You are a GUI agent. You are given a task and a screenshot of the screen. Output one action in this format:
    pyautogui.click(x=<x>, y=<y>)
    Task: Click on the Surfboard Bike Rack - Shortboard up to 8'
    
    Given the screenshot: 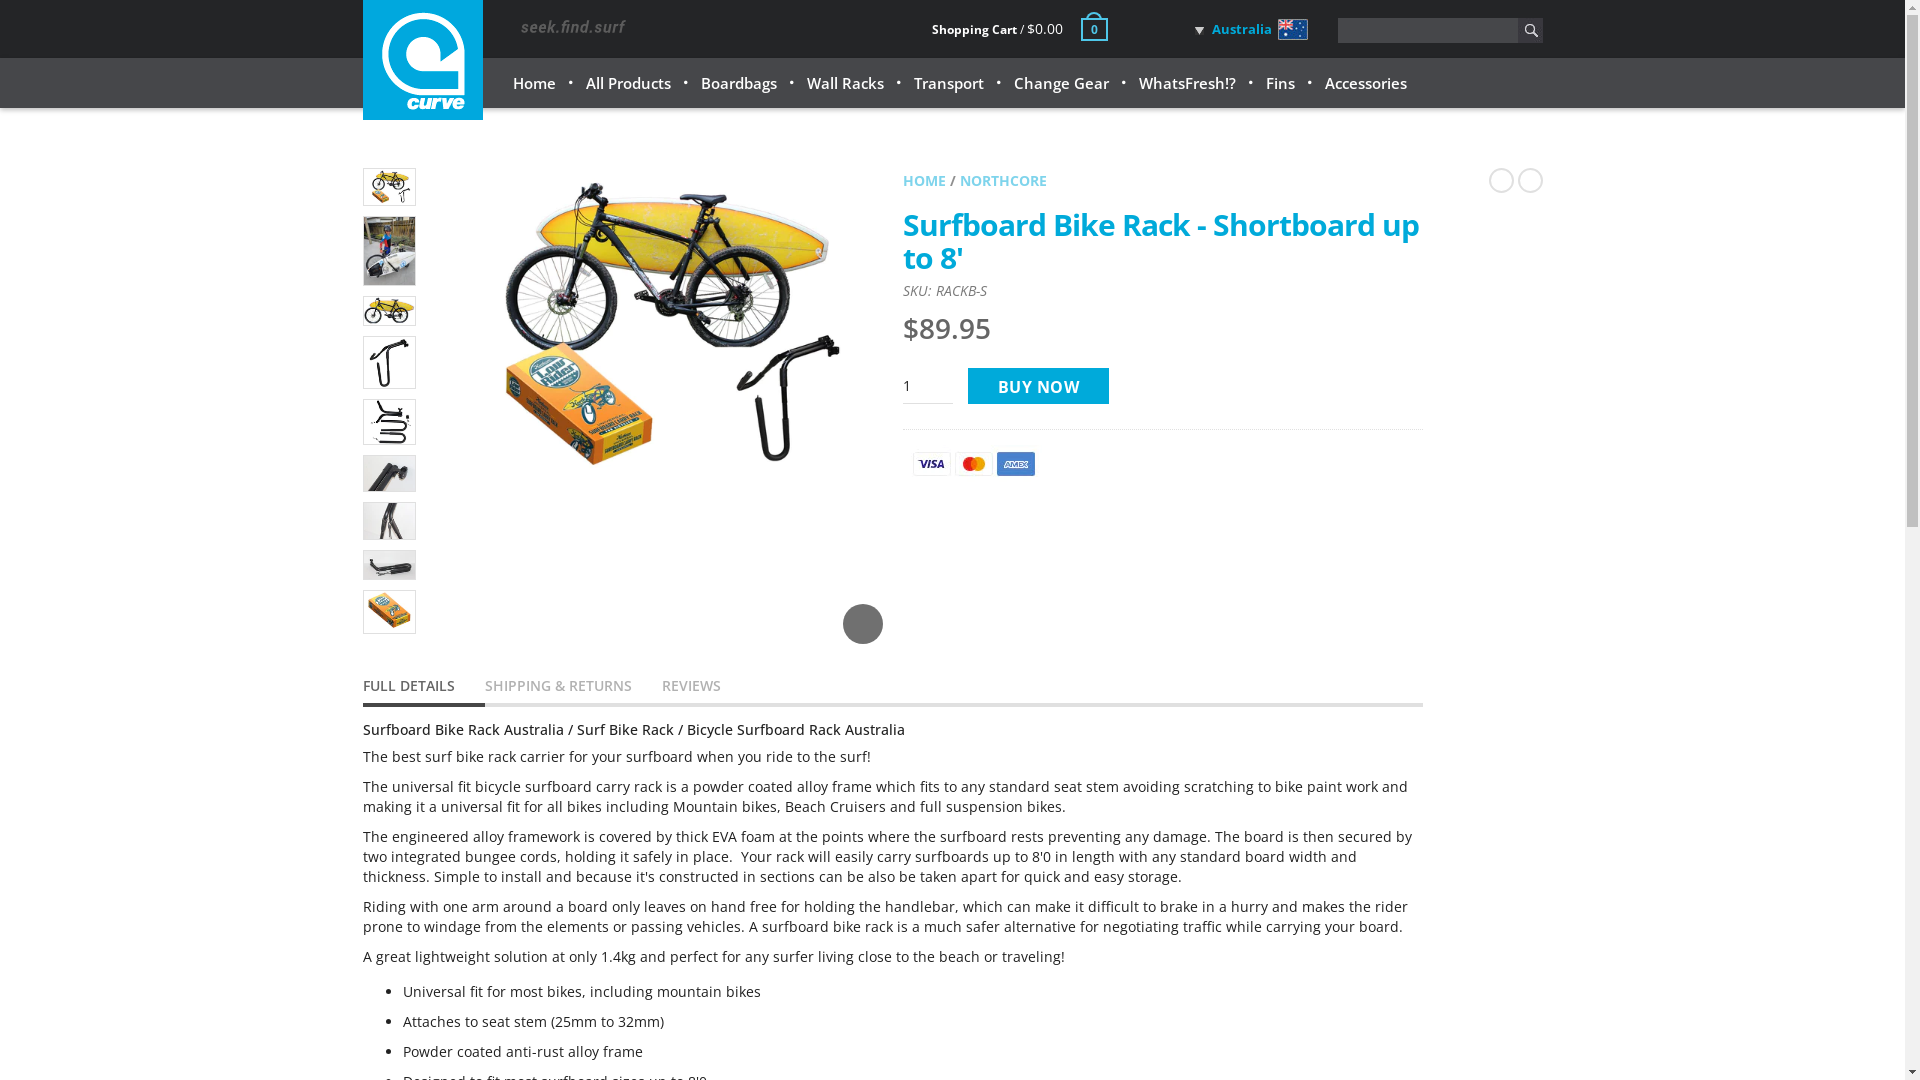 What is the action you would take?
    pyautogui.click(x=1160, y=241)
    